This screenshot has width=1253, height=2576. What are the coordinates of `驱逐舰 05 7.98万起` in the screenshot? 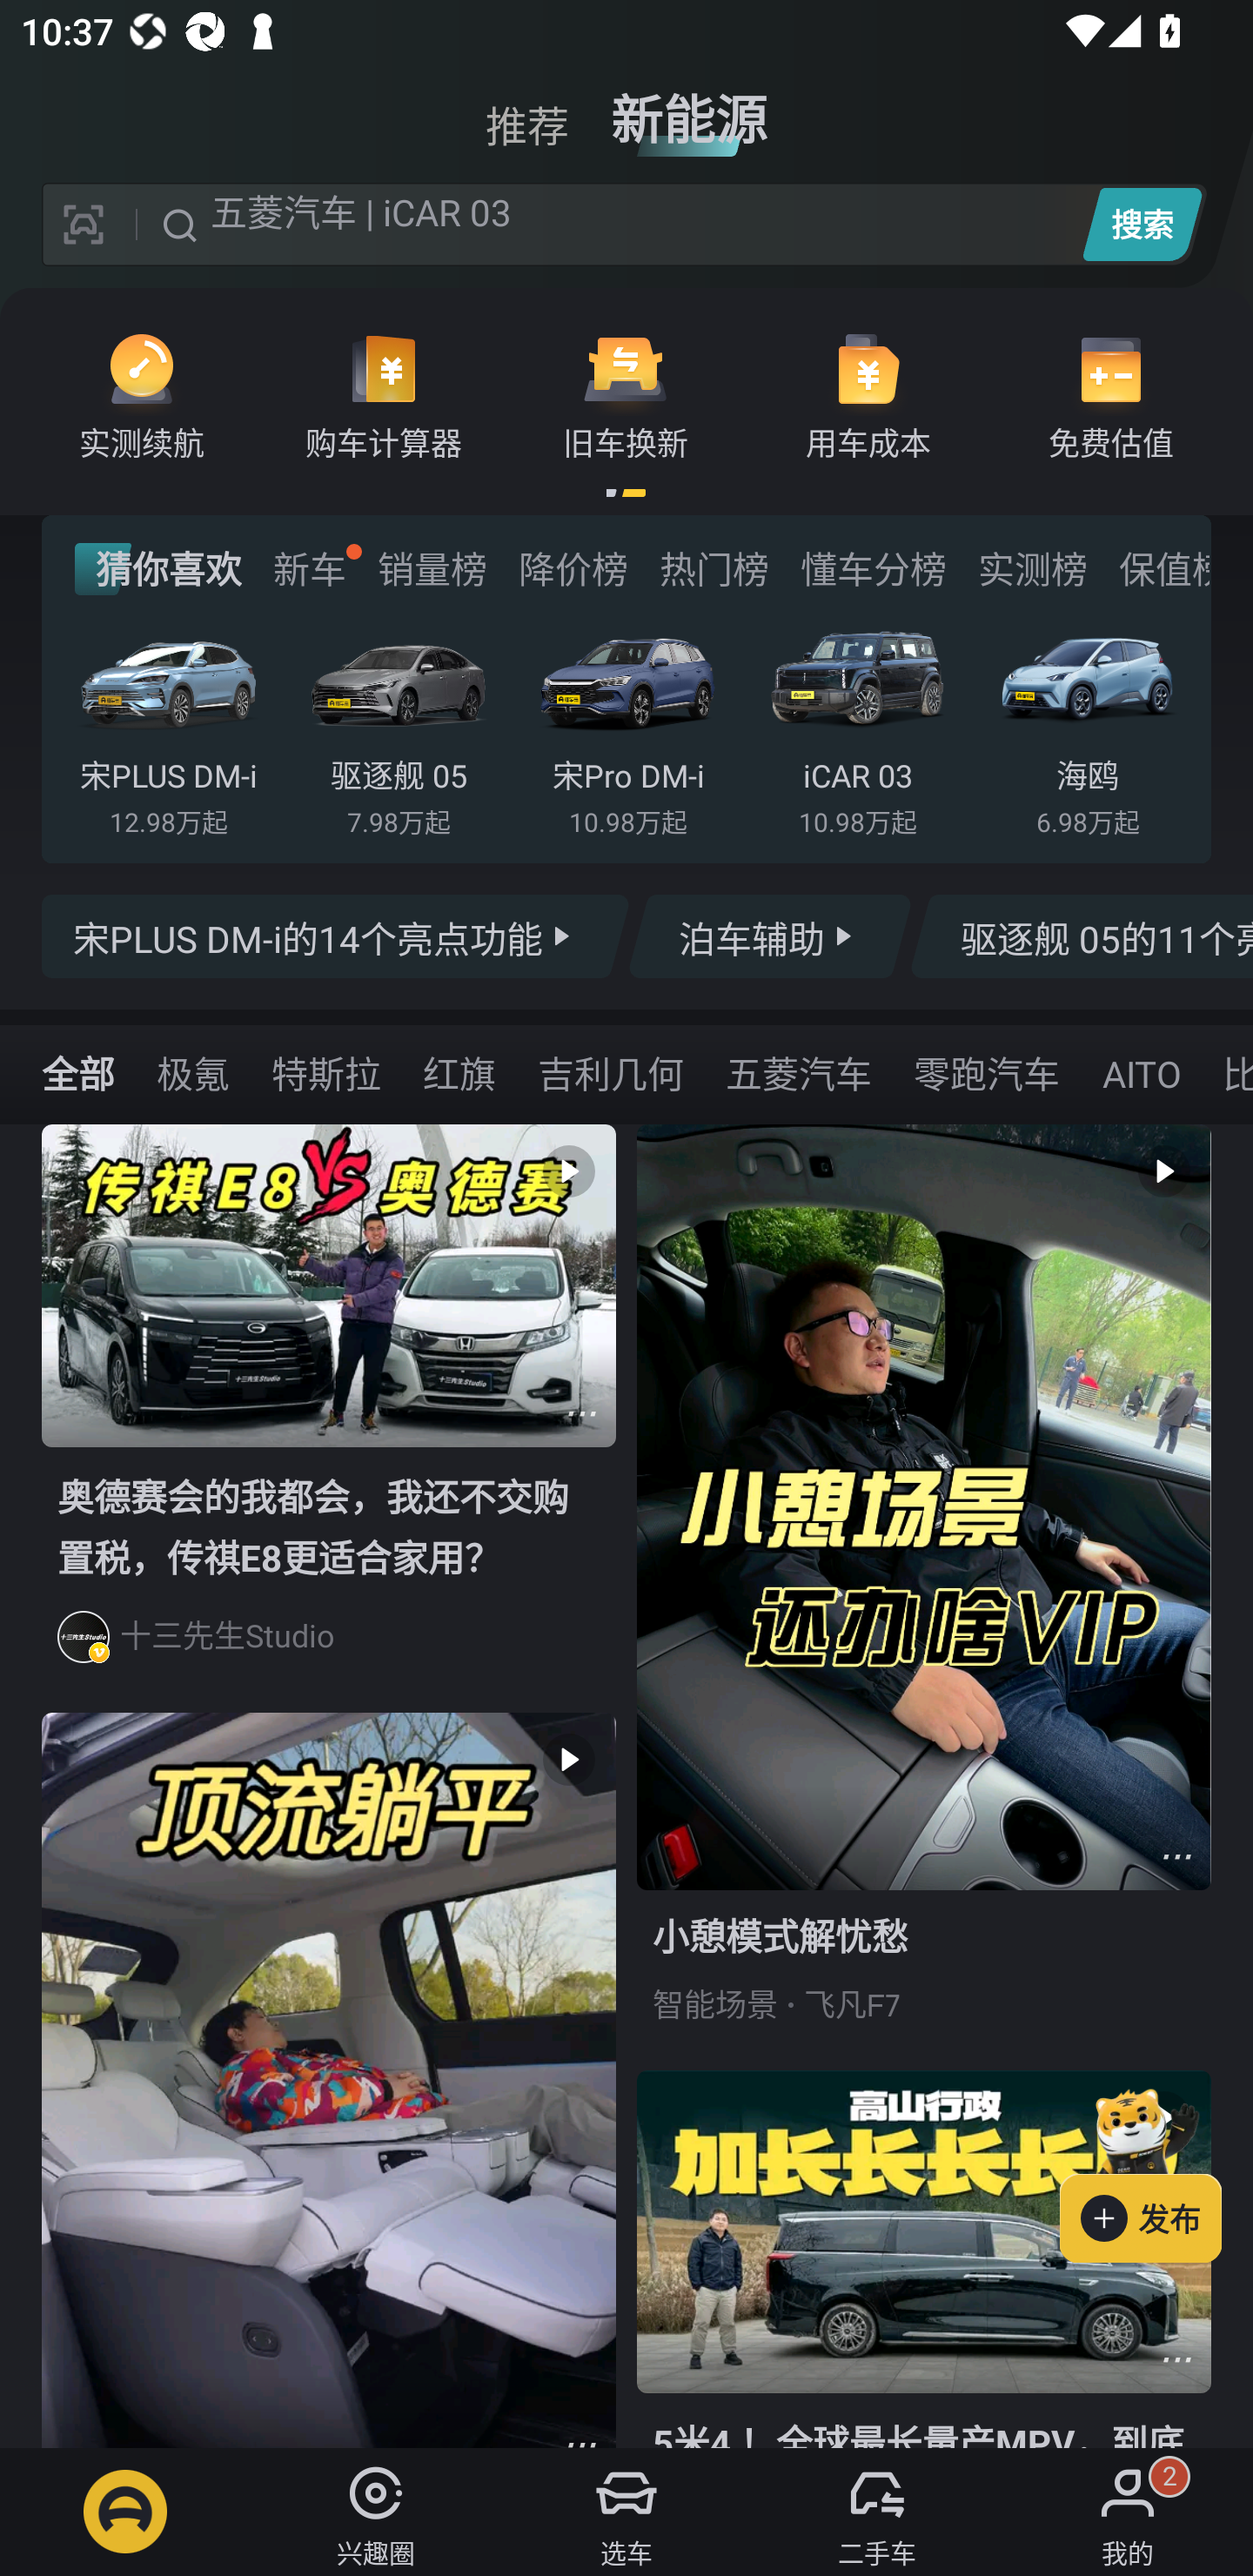 It's located at (398, 728).